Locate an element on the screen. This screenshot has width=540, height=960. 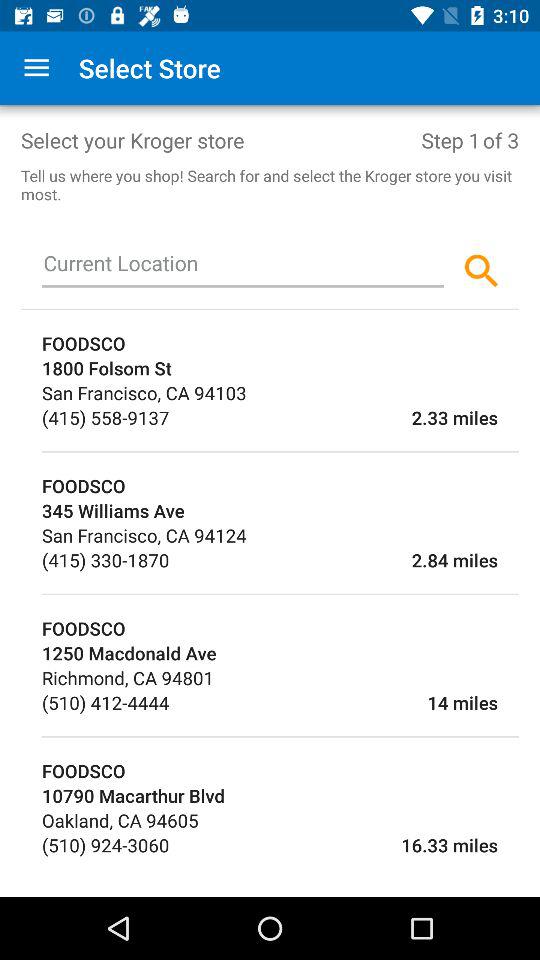
open item above the richmond, ca 94801 is located at coordinates (280, 652).